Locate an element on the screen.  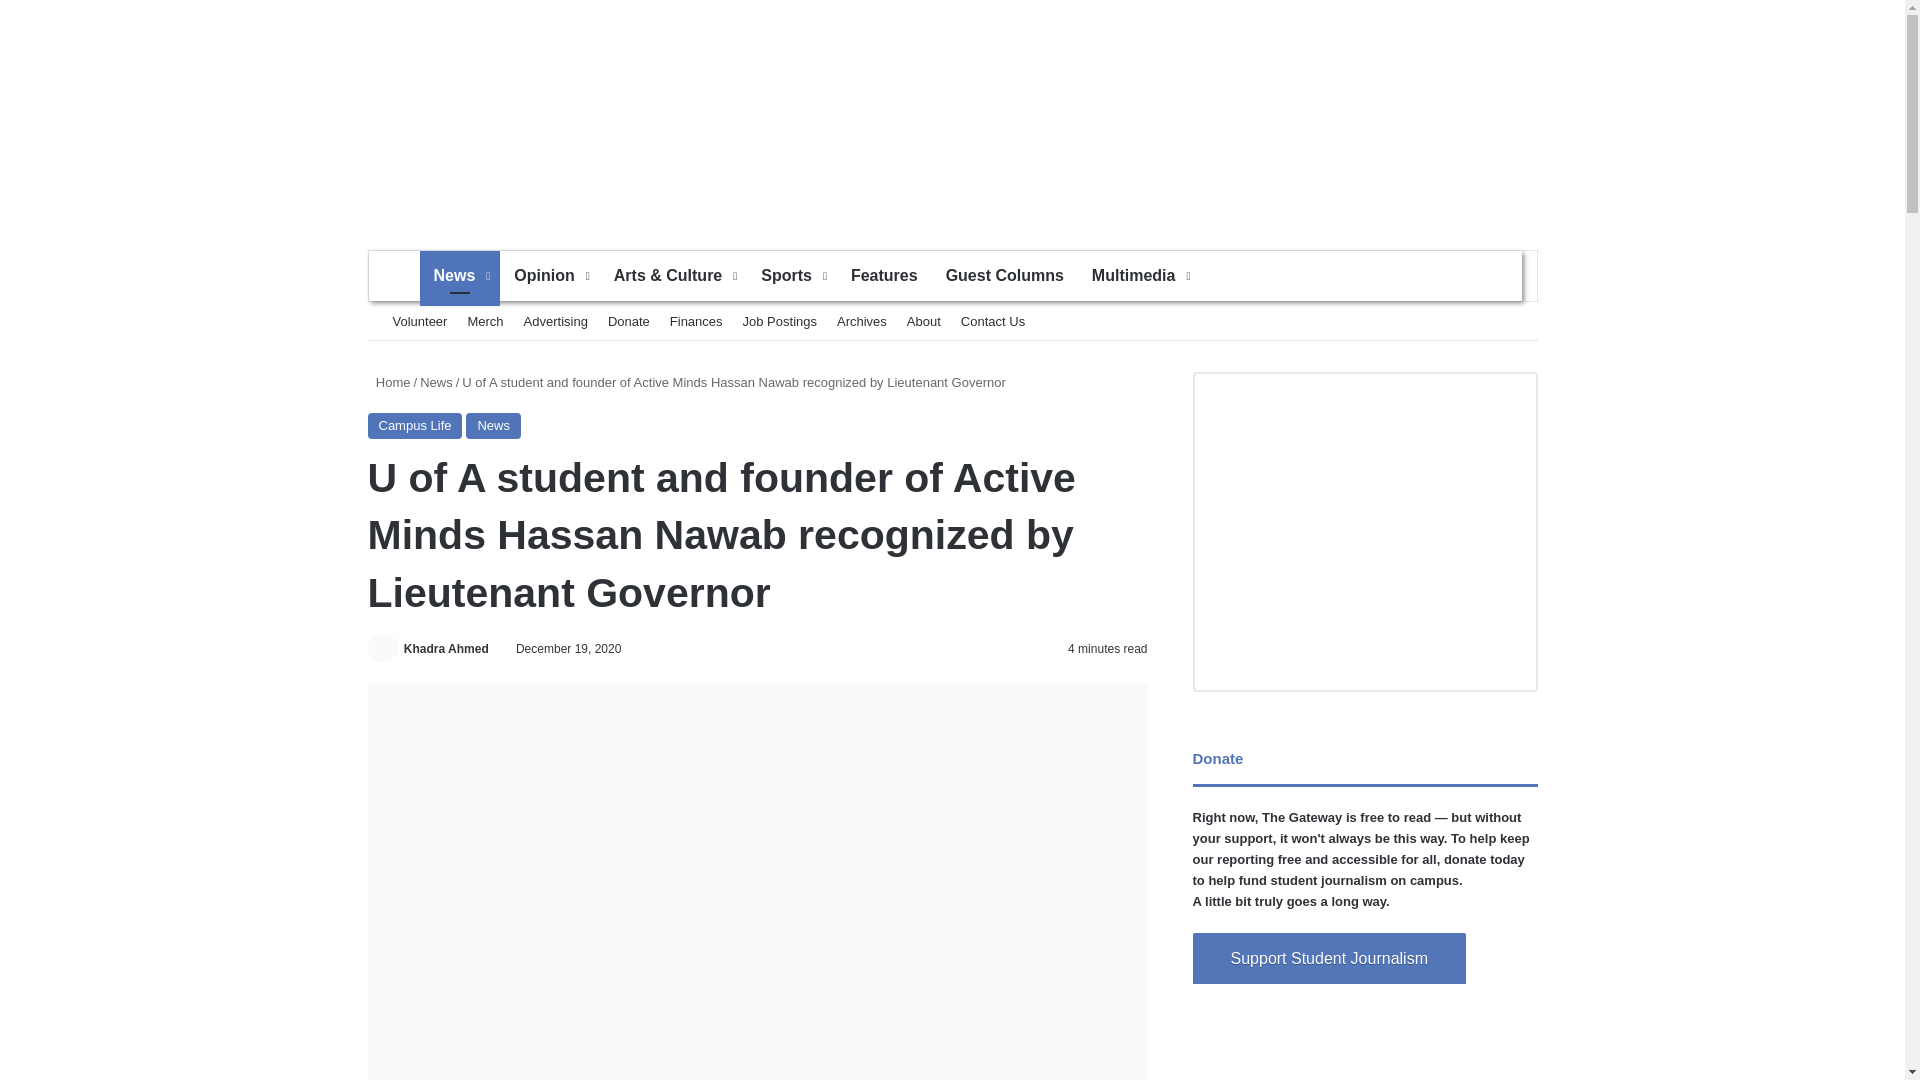
News is located at coordinates (460, 276).